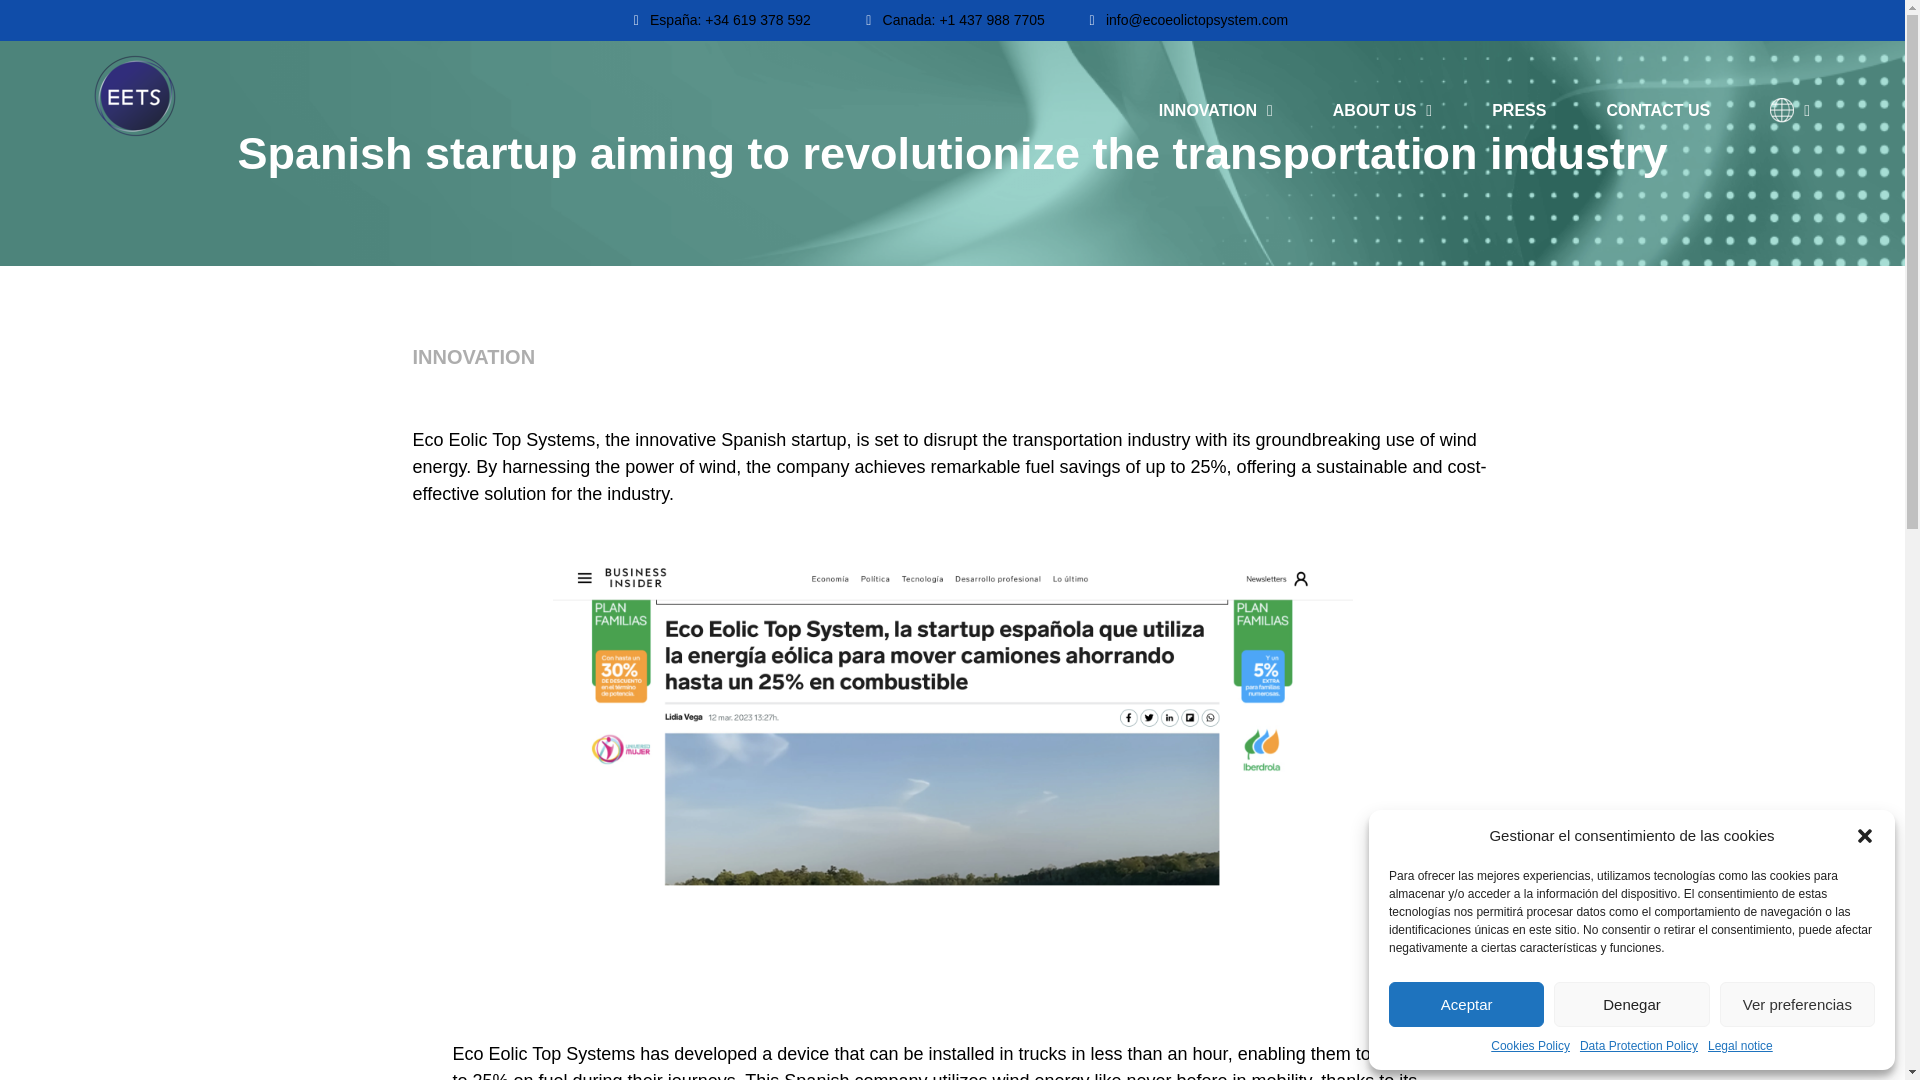  I want to click on CONTACT US, so click(1658, 111).